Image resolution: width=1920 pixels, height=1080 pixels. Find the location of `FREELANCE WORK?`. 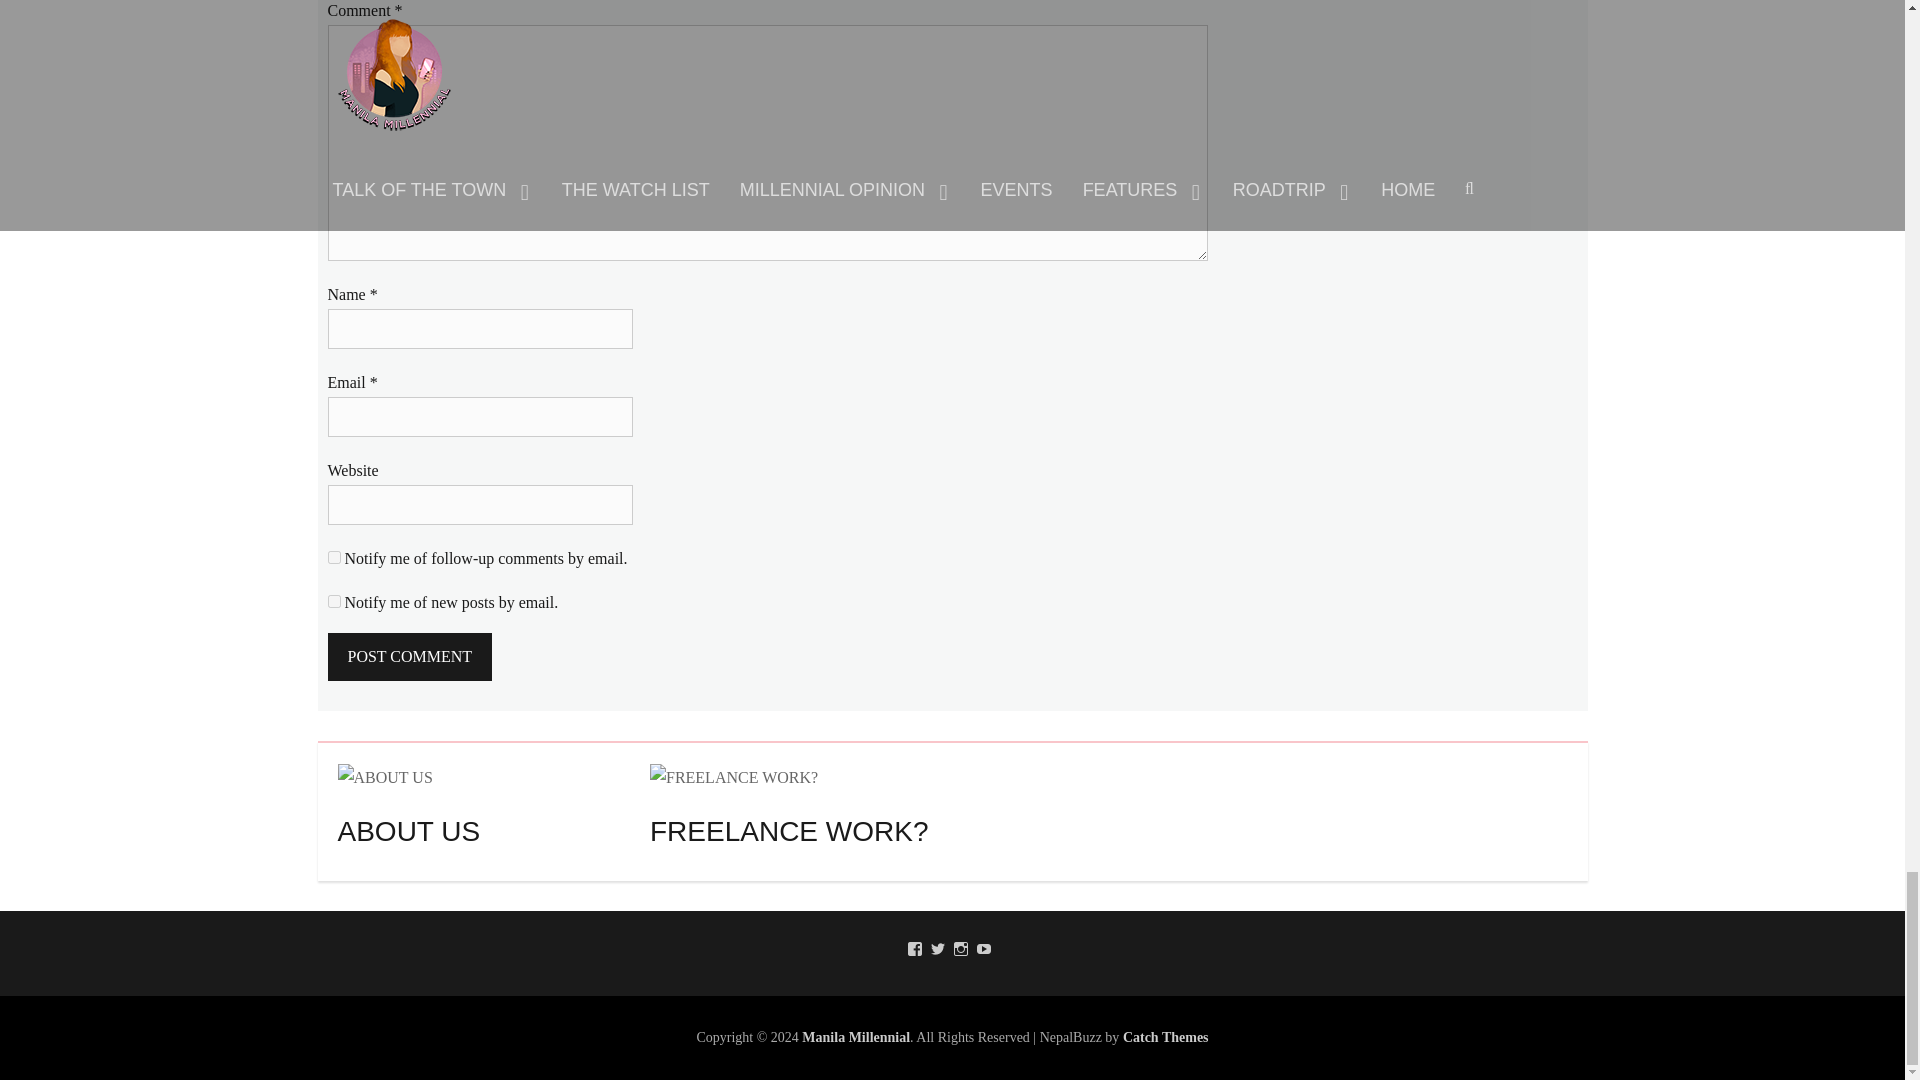

FREELANCE WORK? is located at coordinates (734, 776).